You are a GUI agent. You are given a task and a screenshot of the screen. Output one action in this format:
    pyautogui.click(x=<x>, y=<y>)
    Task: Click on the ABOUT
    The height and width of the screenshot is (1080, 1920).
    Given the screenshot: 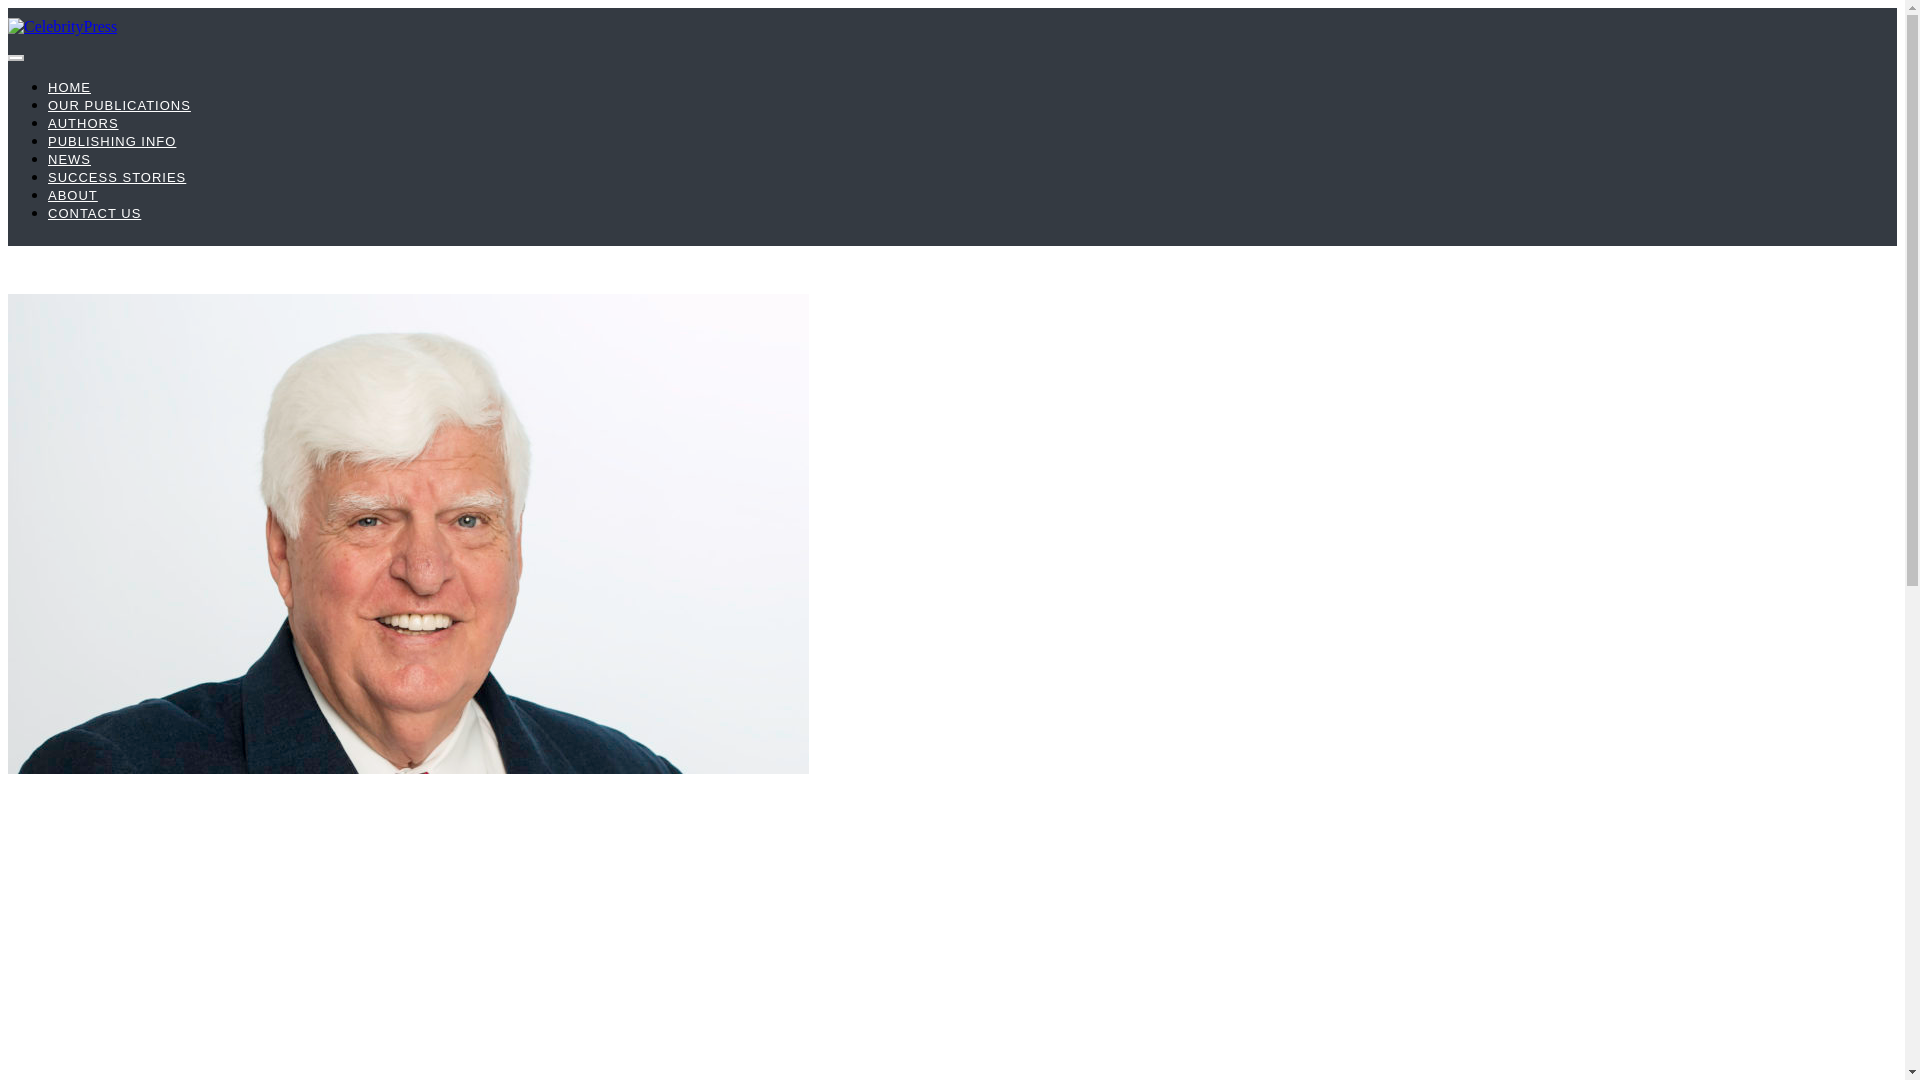 What is the action you would take?
    pyautogui.click(x=72, y=195)
    